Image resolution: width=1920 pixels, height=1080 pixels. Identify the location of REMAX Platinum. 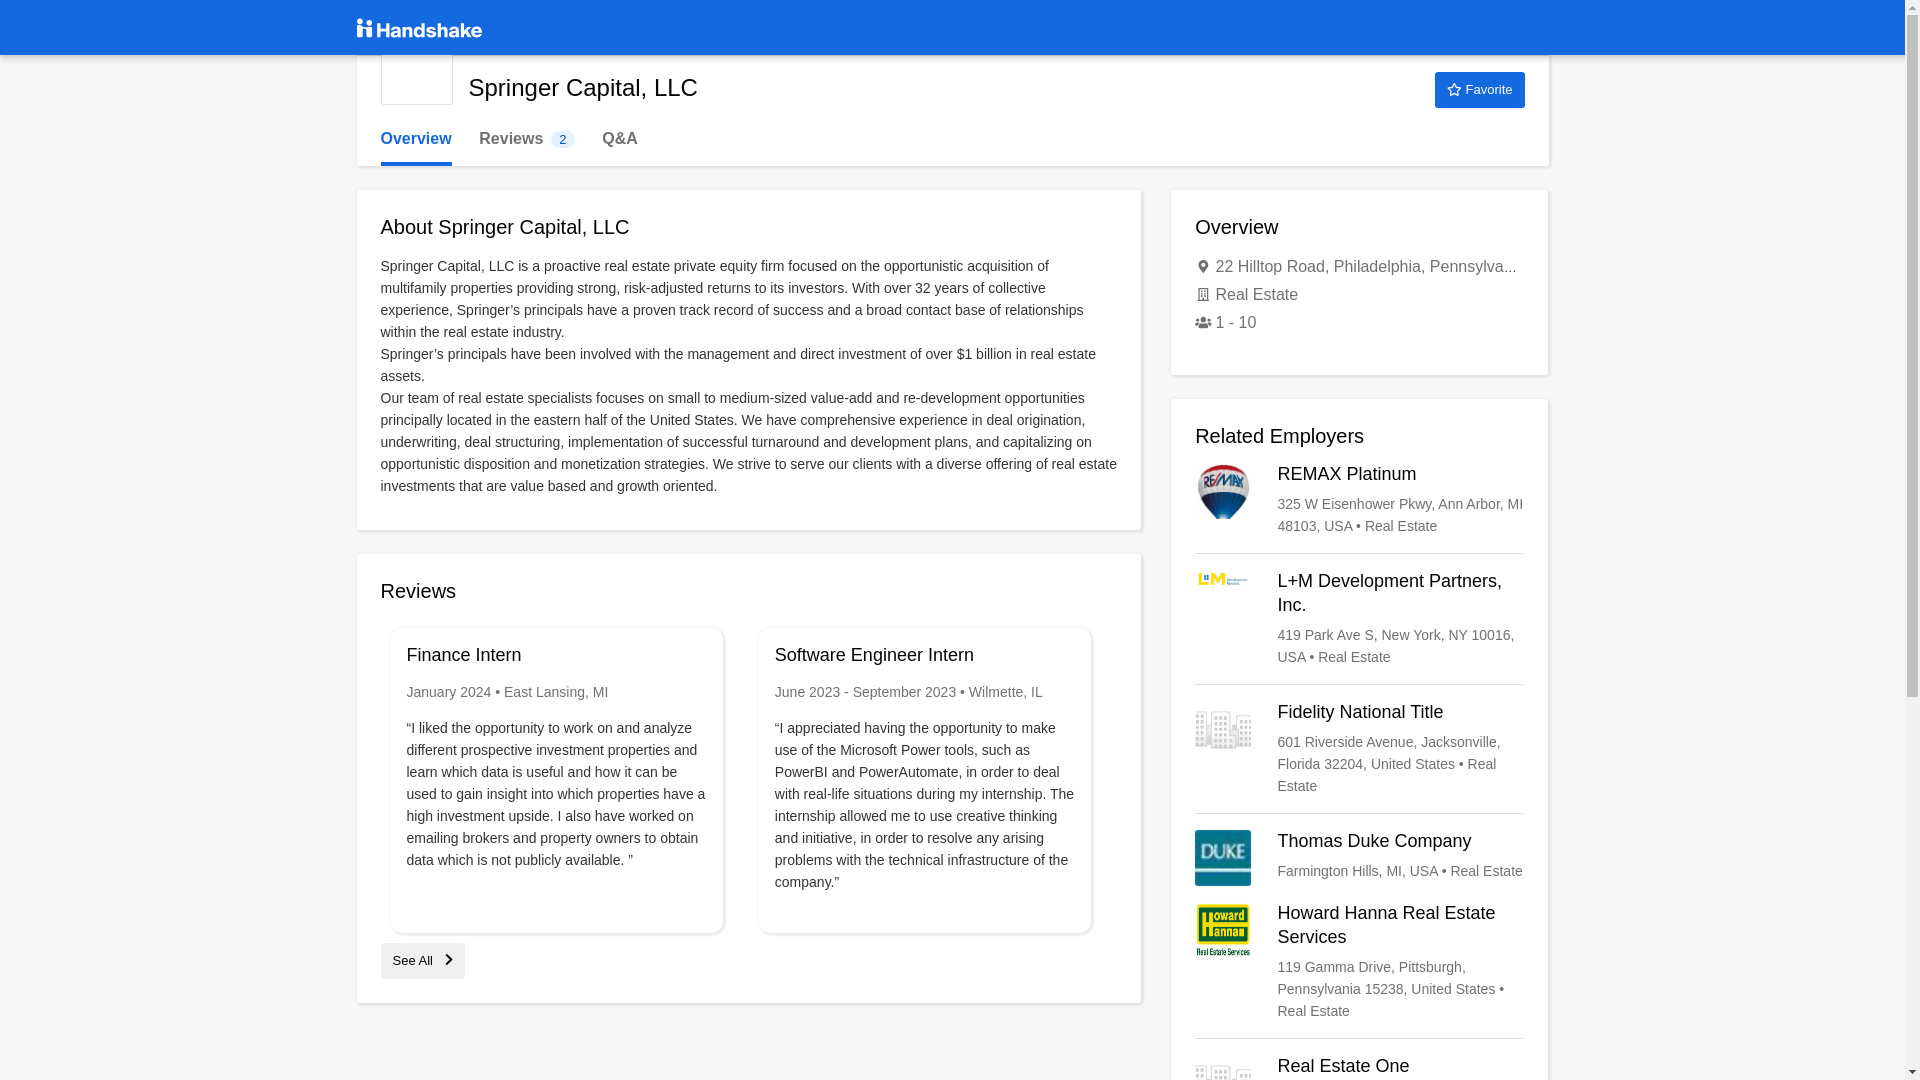
(1359, 500).